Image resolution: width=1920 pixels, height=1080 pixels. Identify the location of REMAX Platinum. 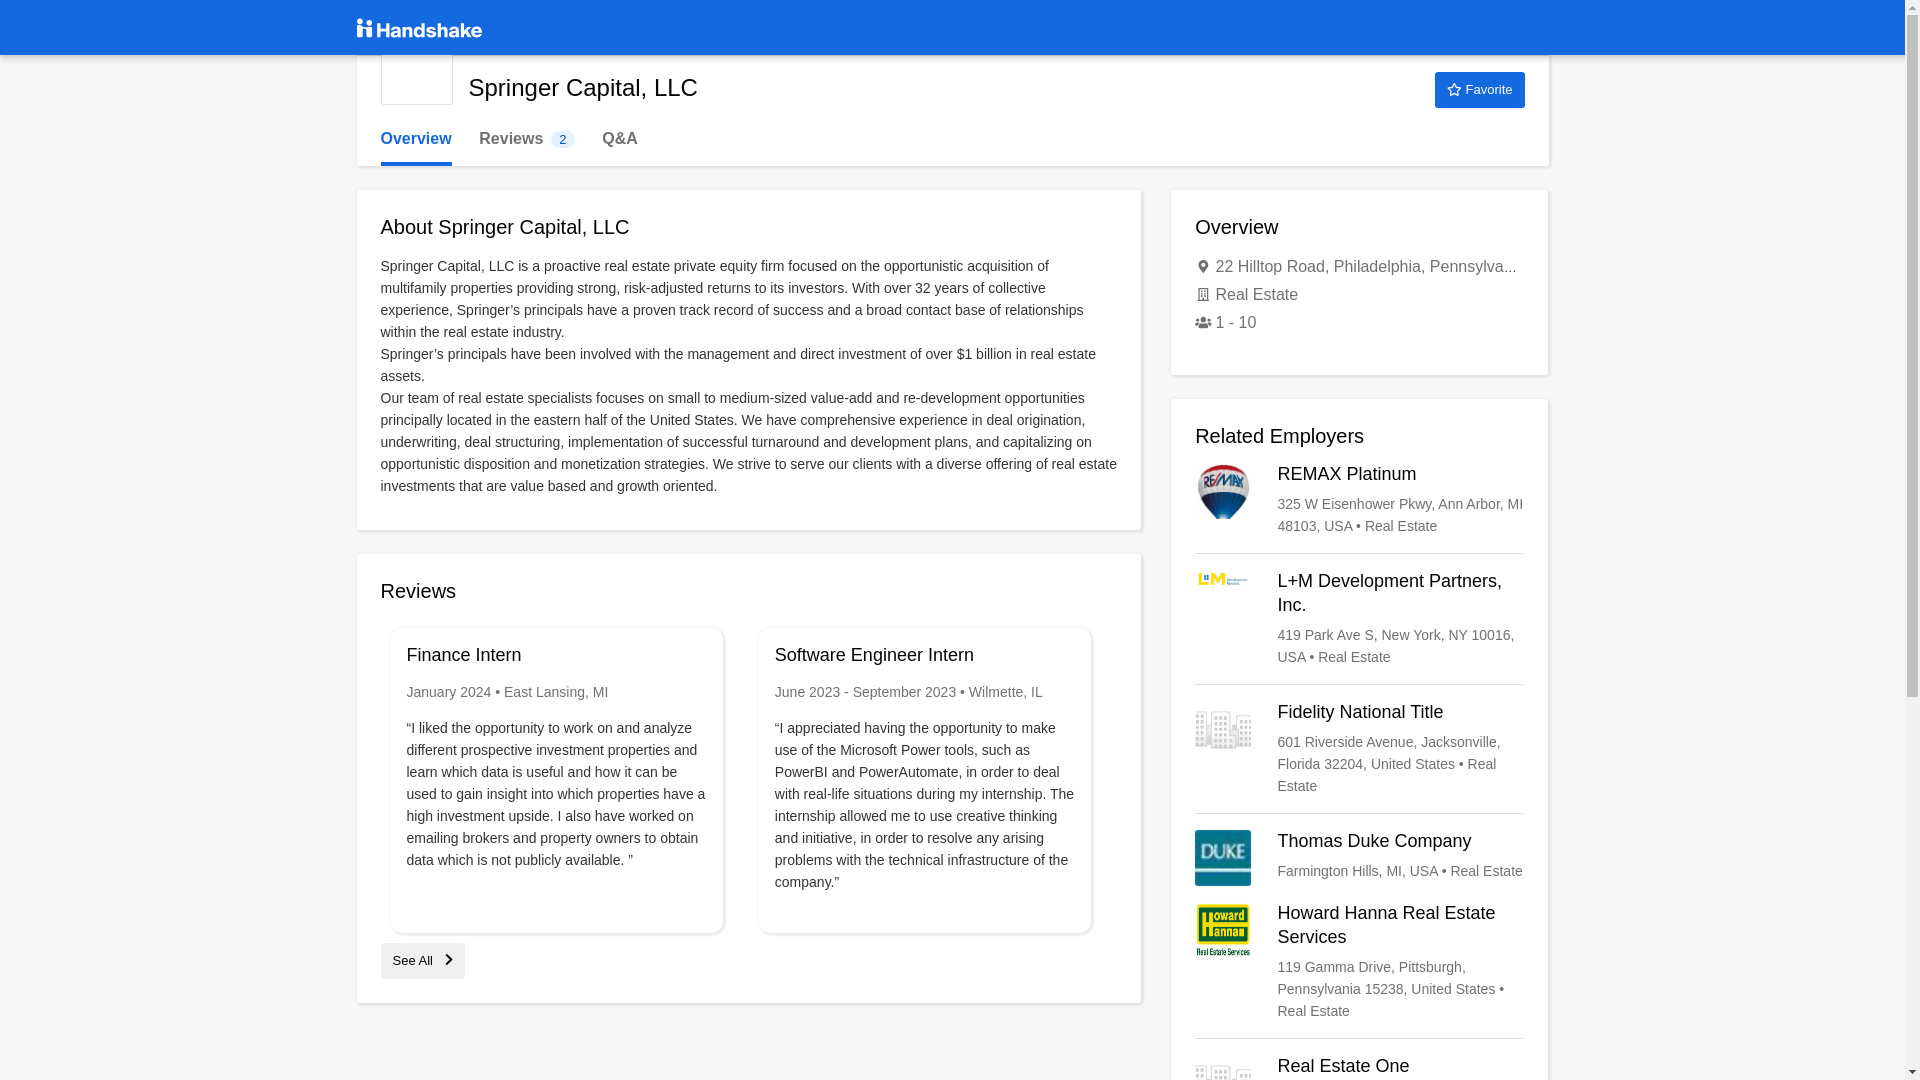
(1359, 500).